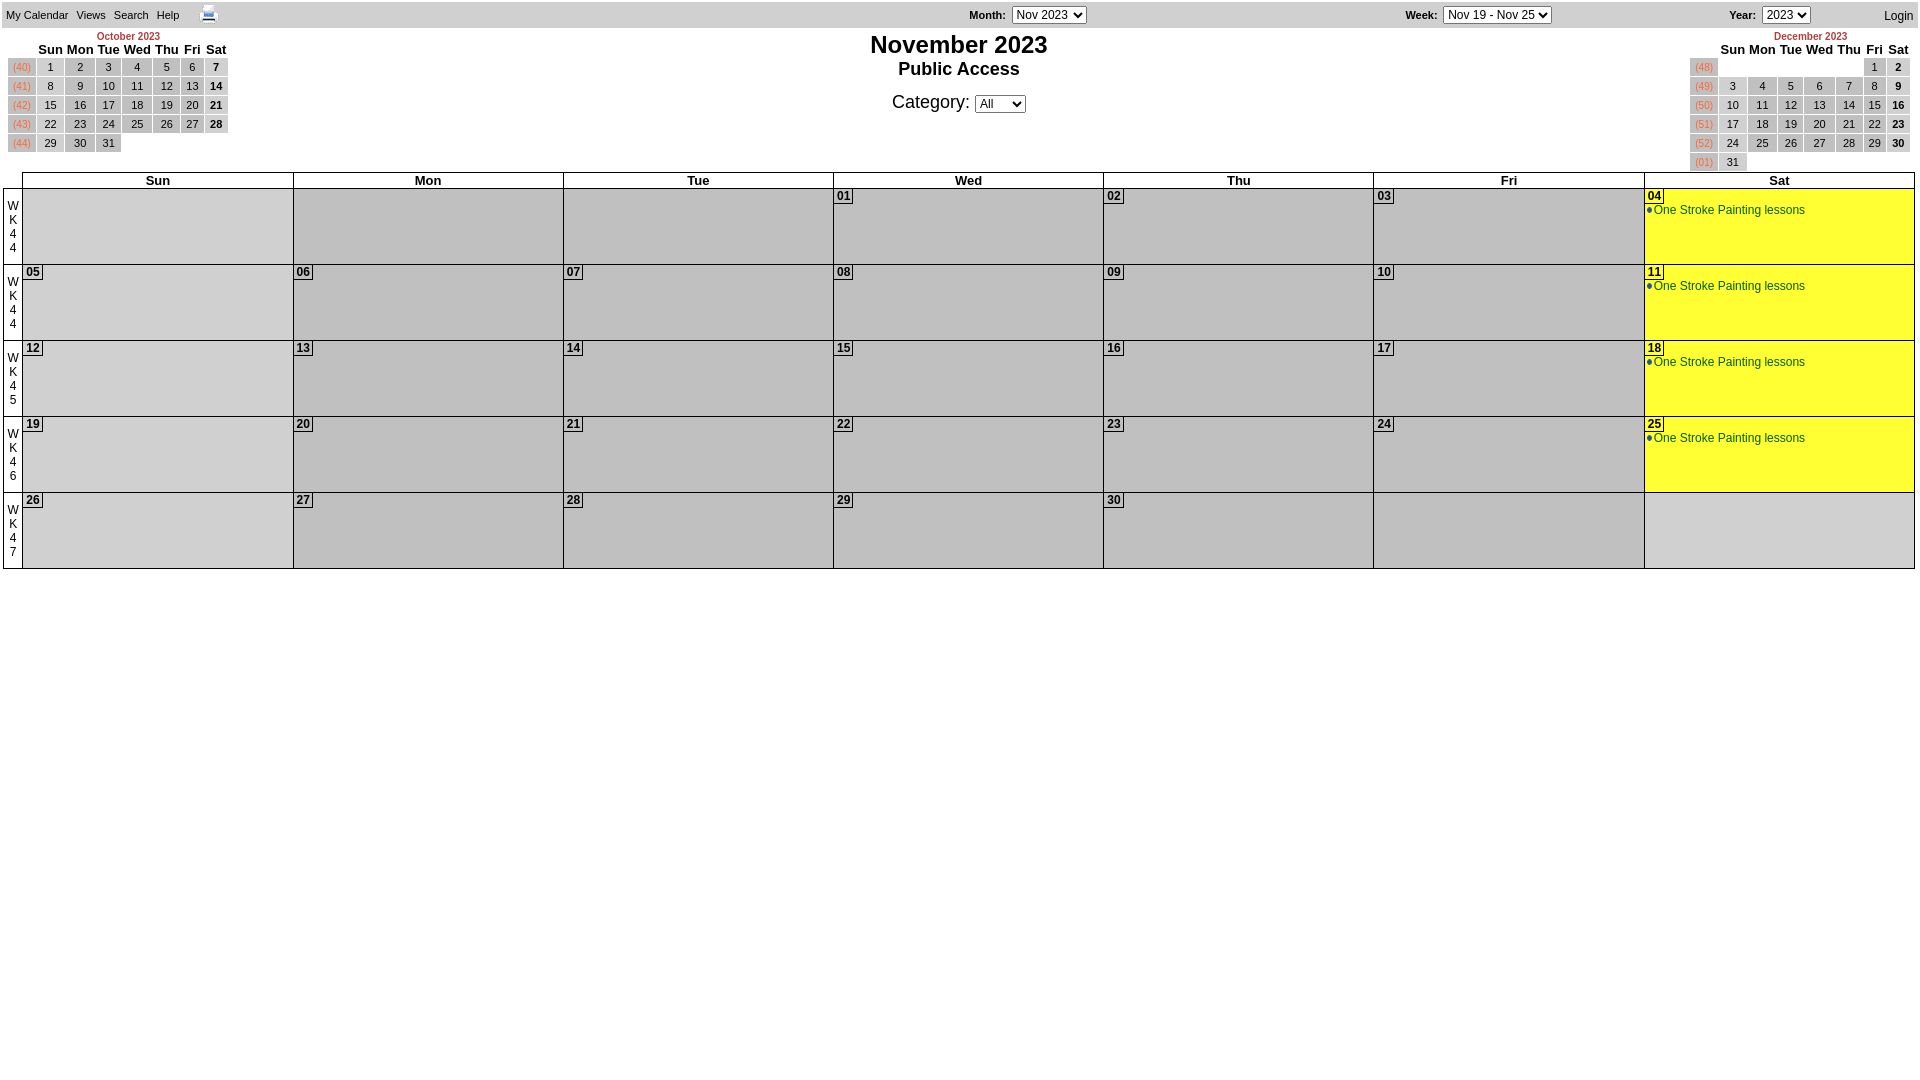 Image resolution: width=1920 pixels, height=1080 pixels. I want to click on 11, so click(1763, 105).